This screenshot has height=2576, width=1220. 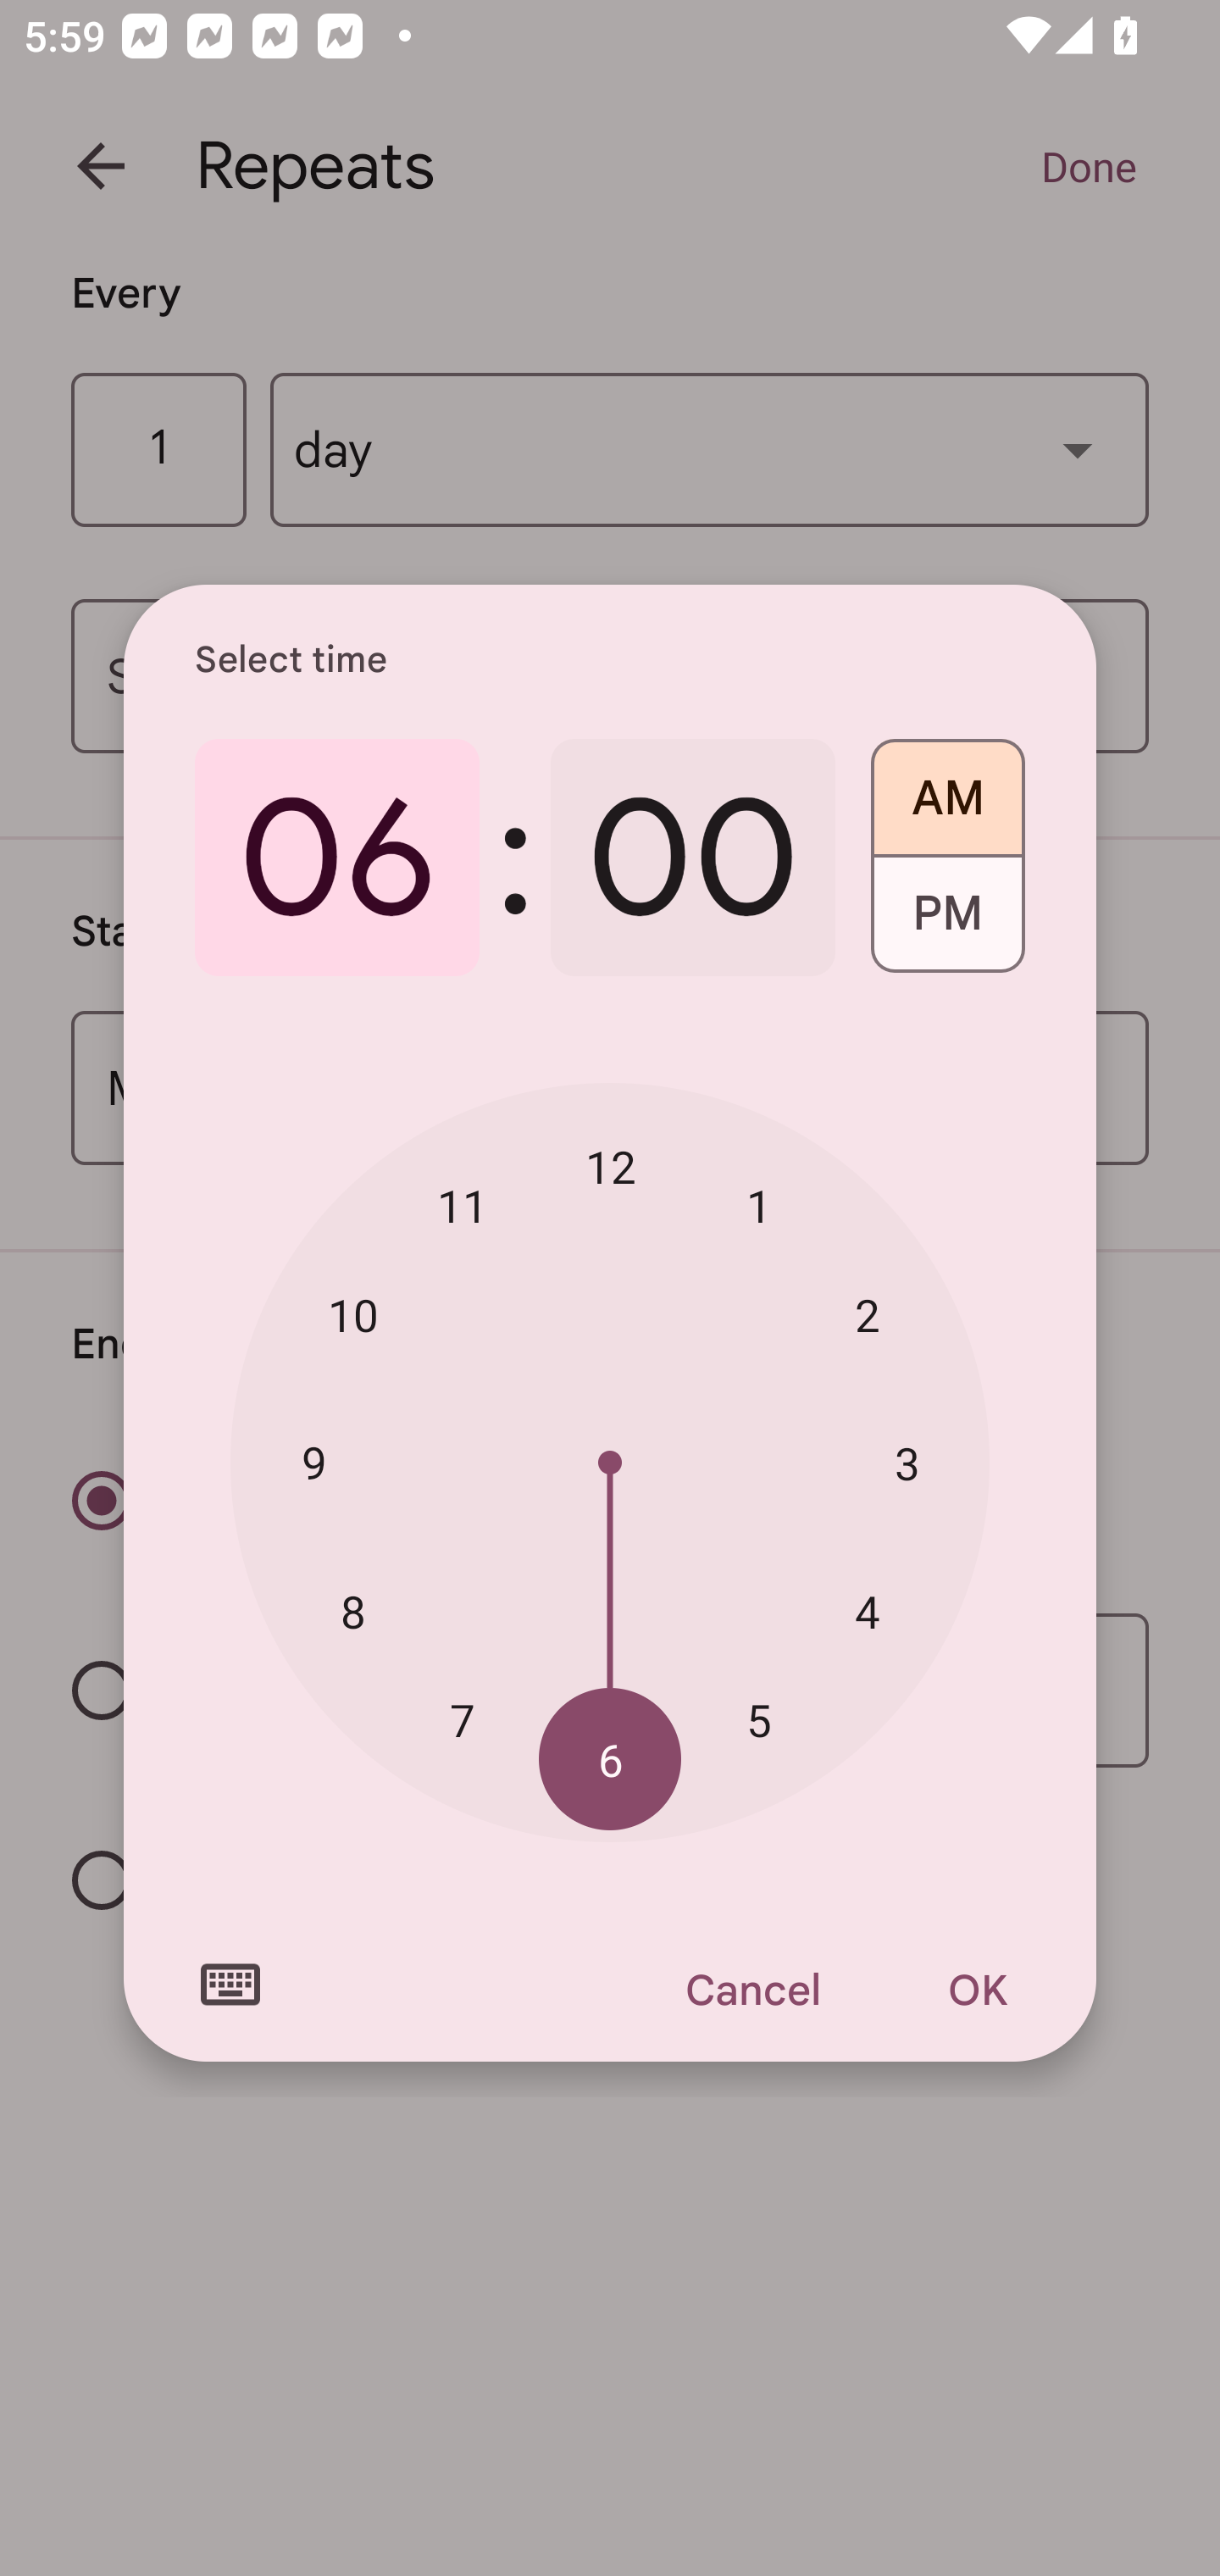 What do you see at coordinates (751, 1990) in the screenshot?
I see `Cancel` at bounding box center [751, 1990].